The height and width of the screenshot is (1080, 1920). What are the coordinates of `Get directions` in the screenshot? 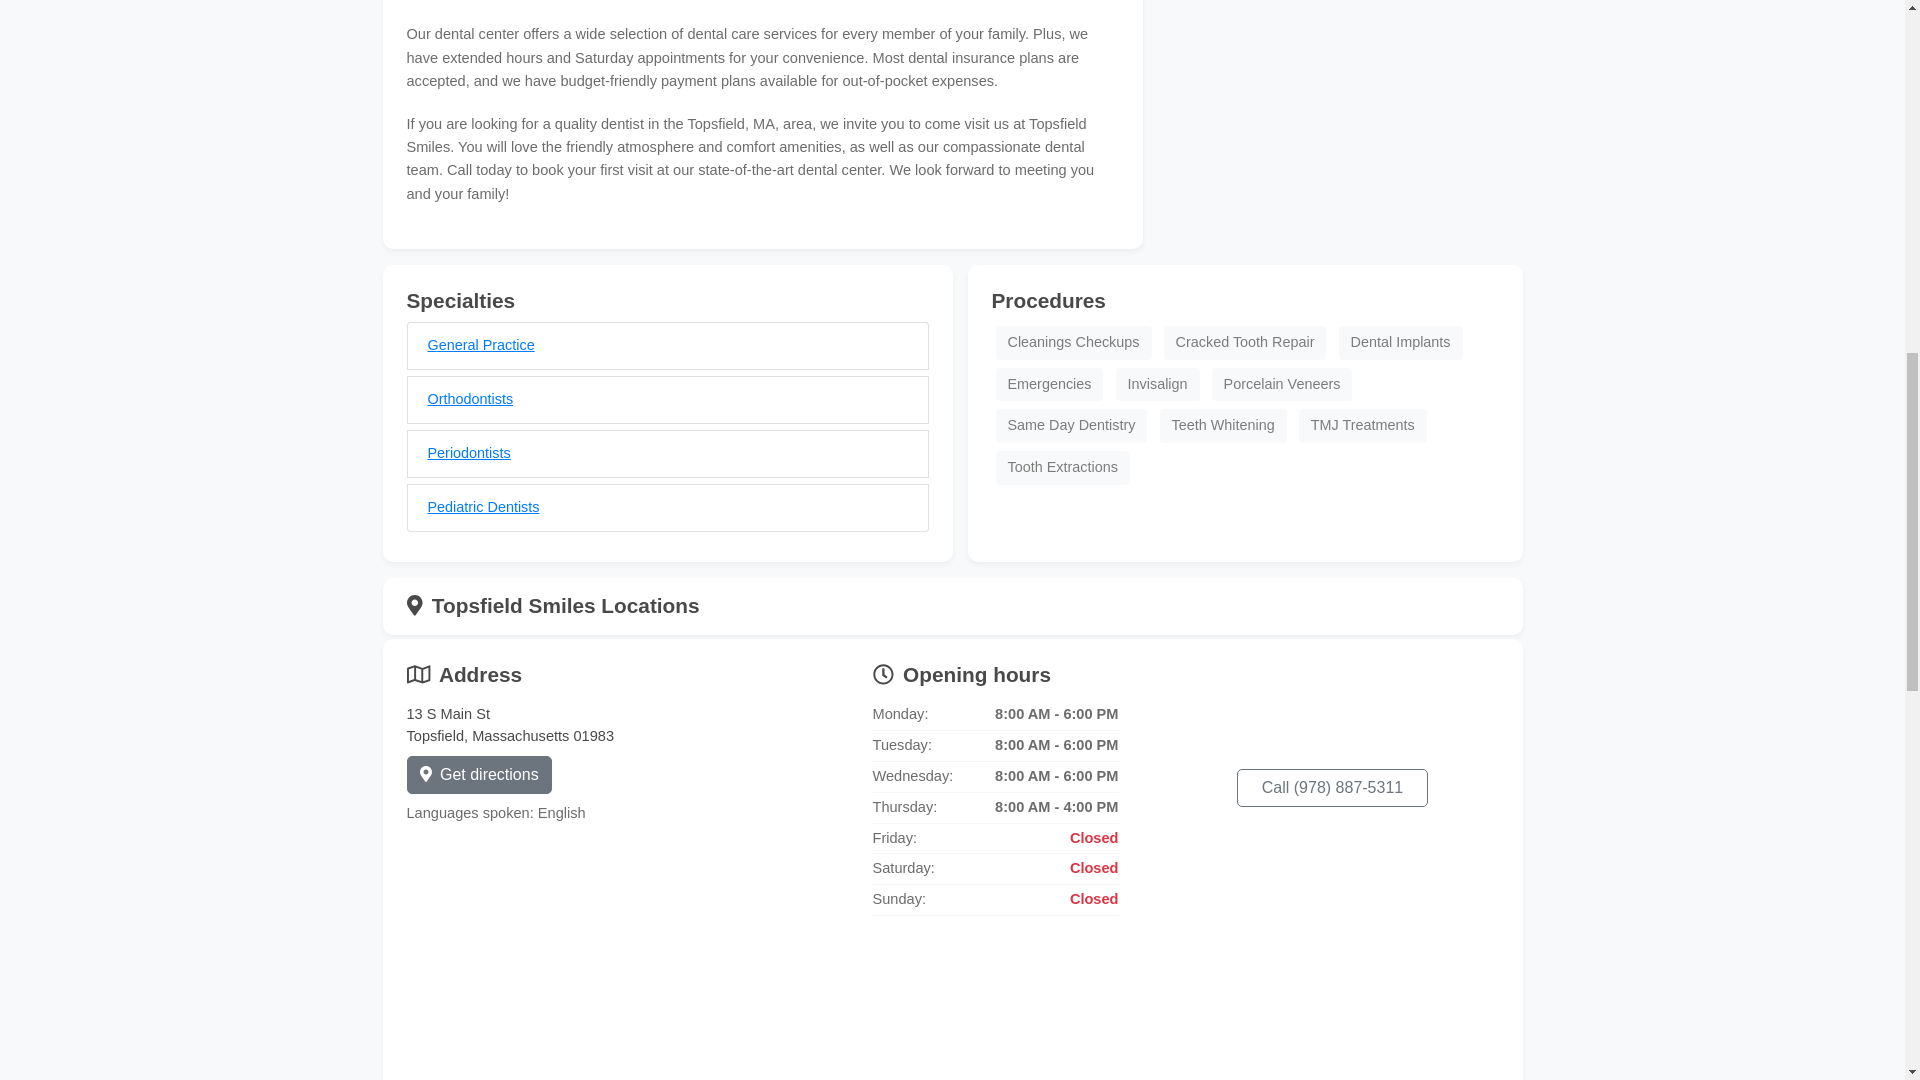 It's located at (478, 774).